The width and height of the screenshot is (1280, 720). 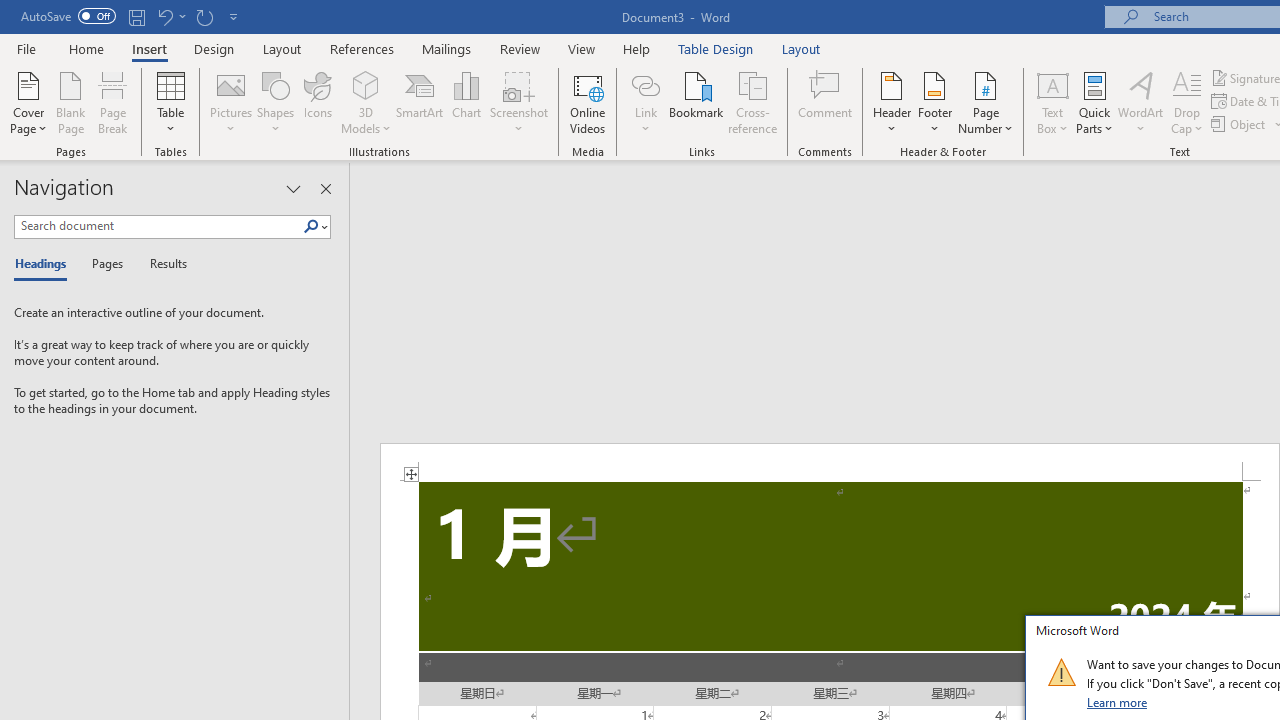 What do you see at coordinates (892, 102) in the screenshot?
I see `Header` at bounding box center [892, 102].